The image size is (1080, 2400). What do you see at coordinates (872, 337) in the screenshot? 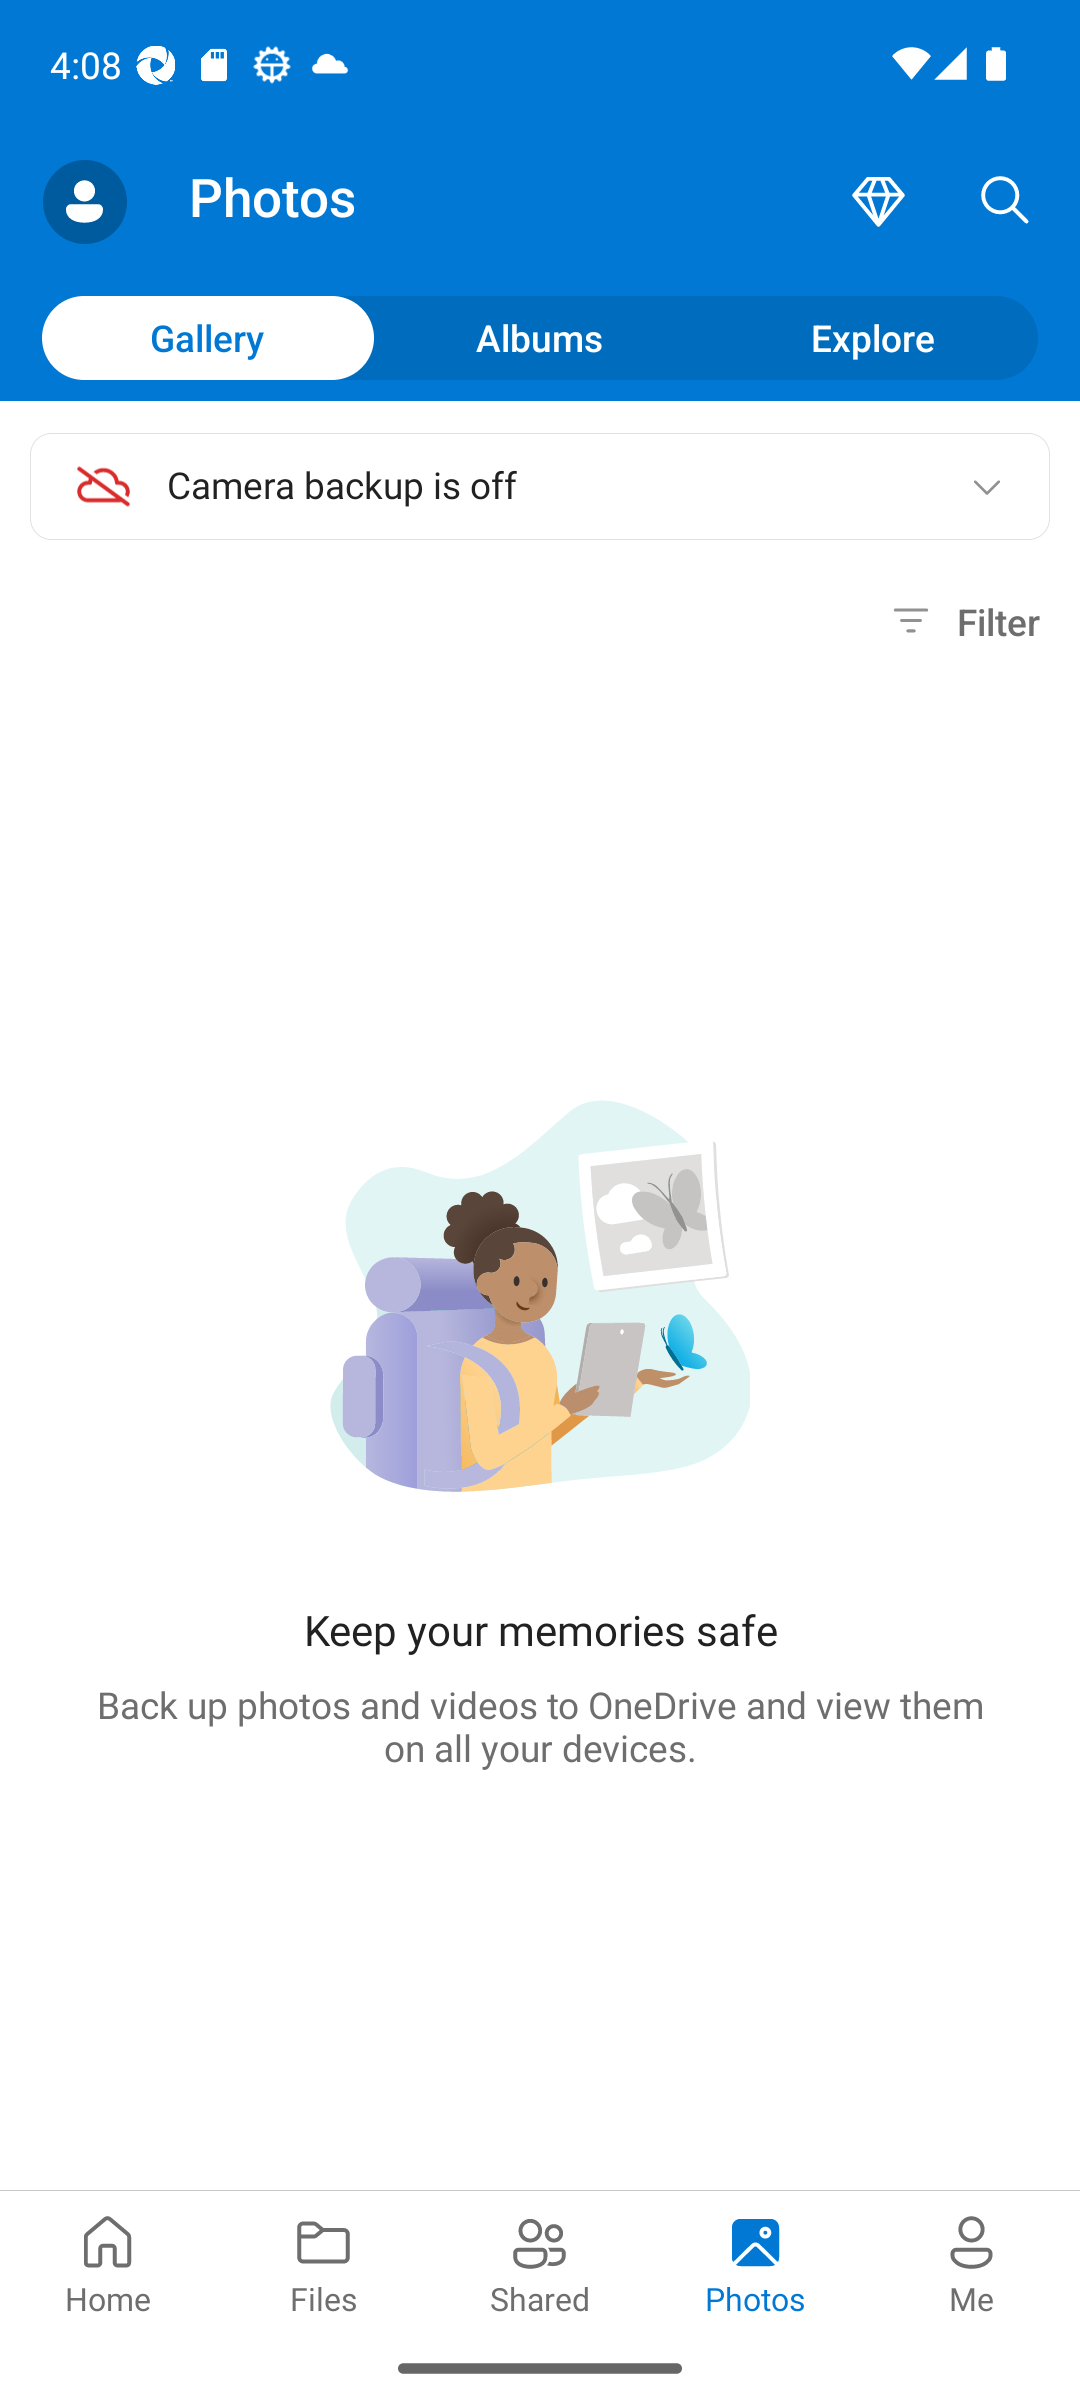
I see `Explore` at bounding box center [872, 337].